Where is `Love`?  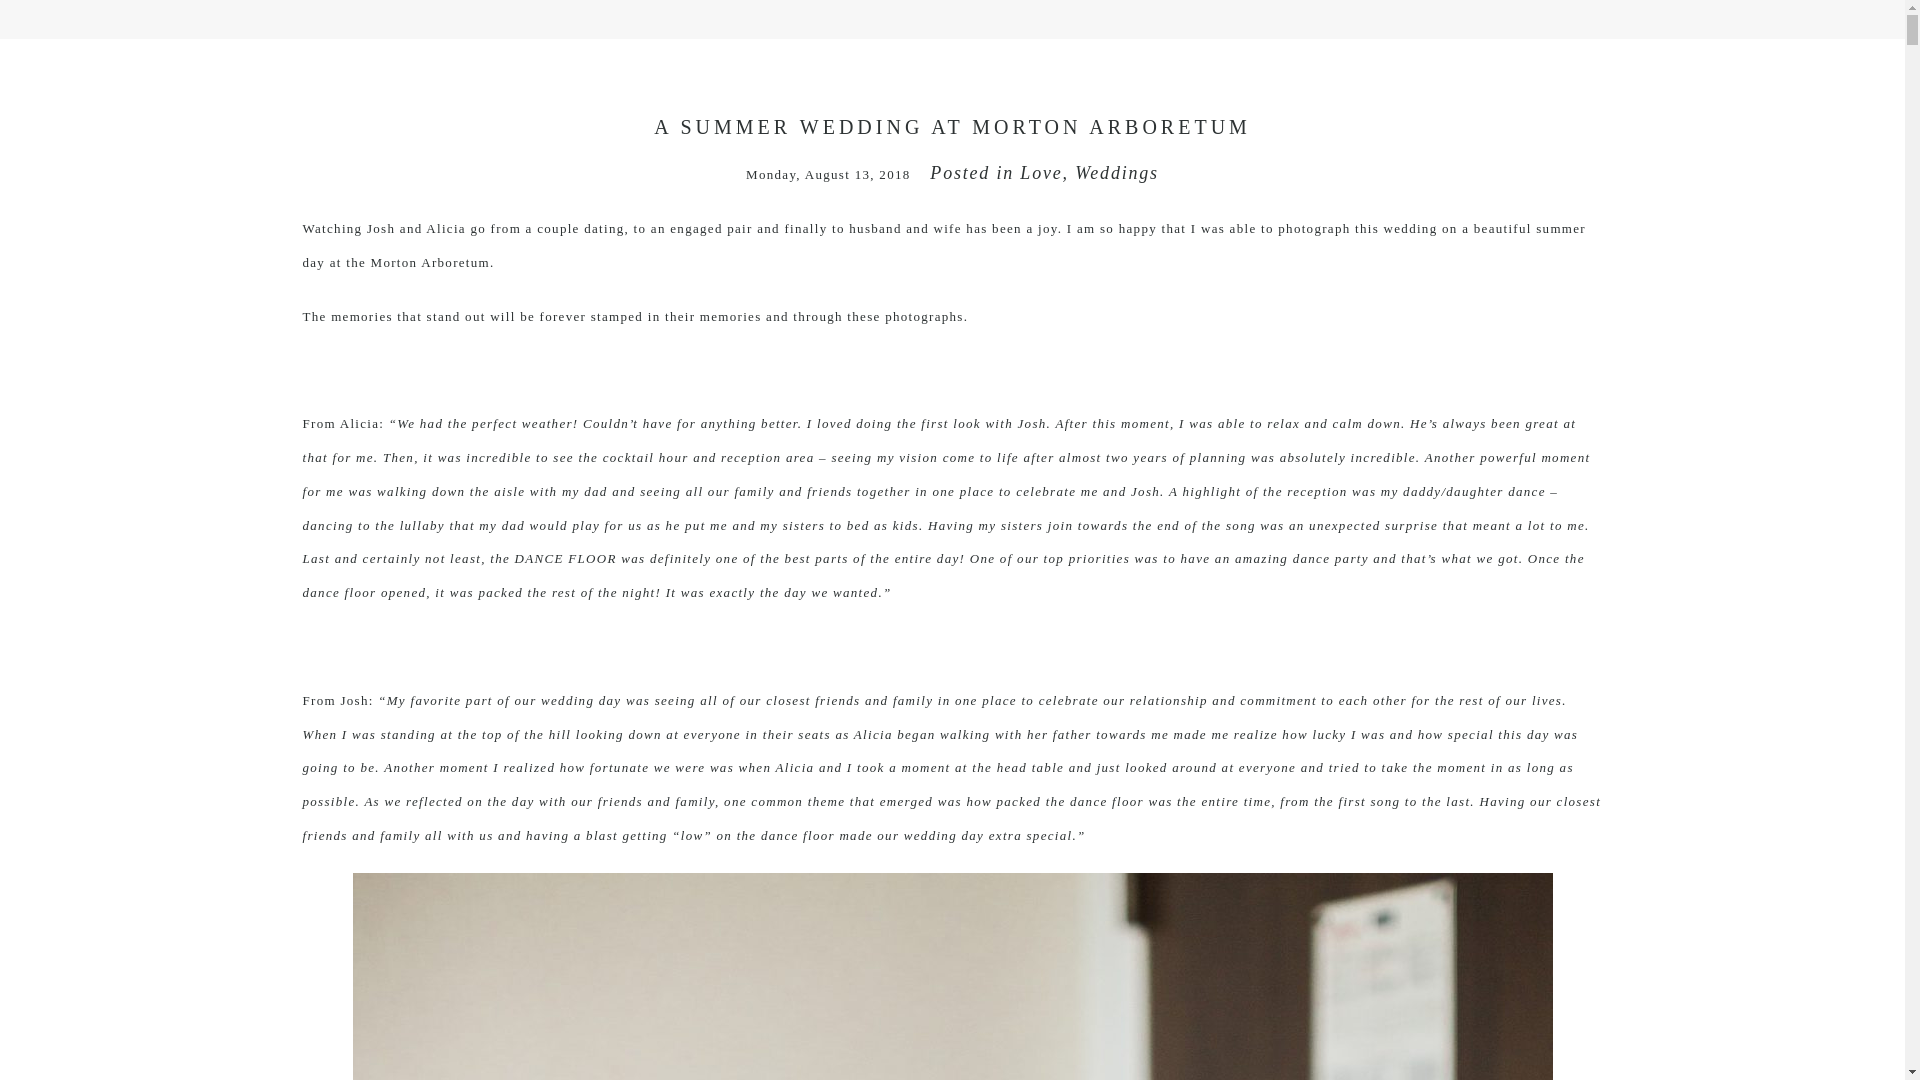
Love is located at coordinates (1040, 172).